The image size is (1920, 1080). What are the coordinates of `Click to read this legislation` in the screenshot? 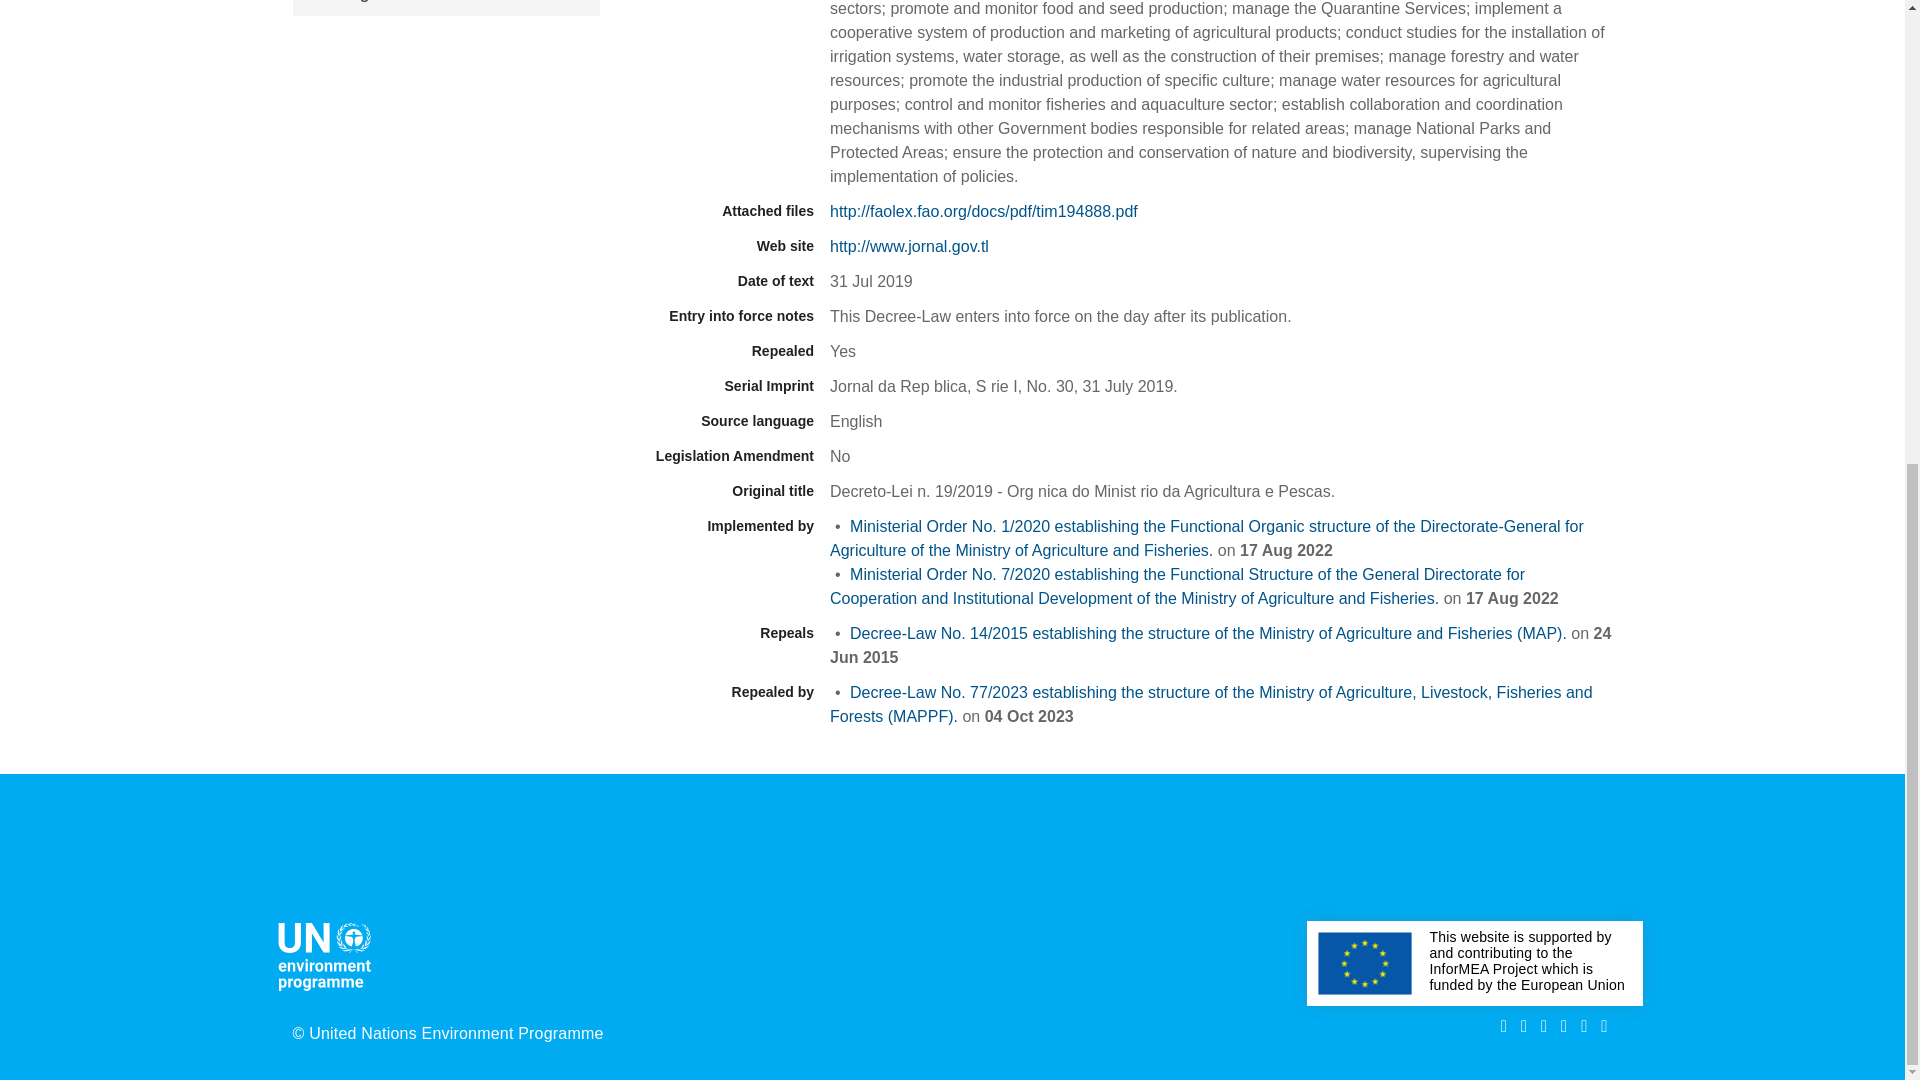 It's located at (1211, 704).